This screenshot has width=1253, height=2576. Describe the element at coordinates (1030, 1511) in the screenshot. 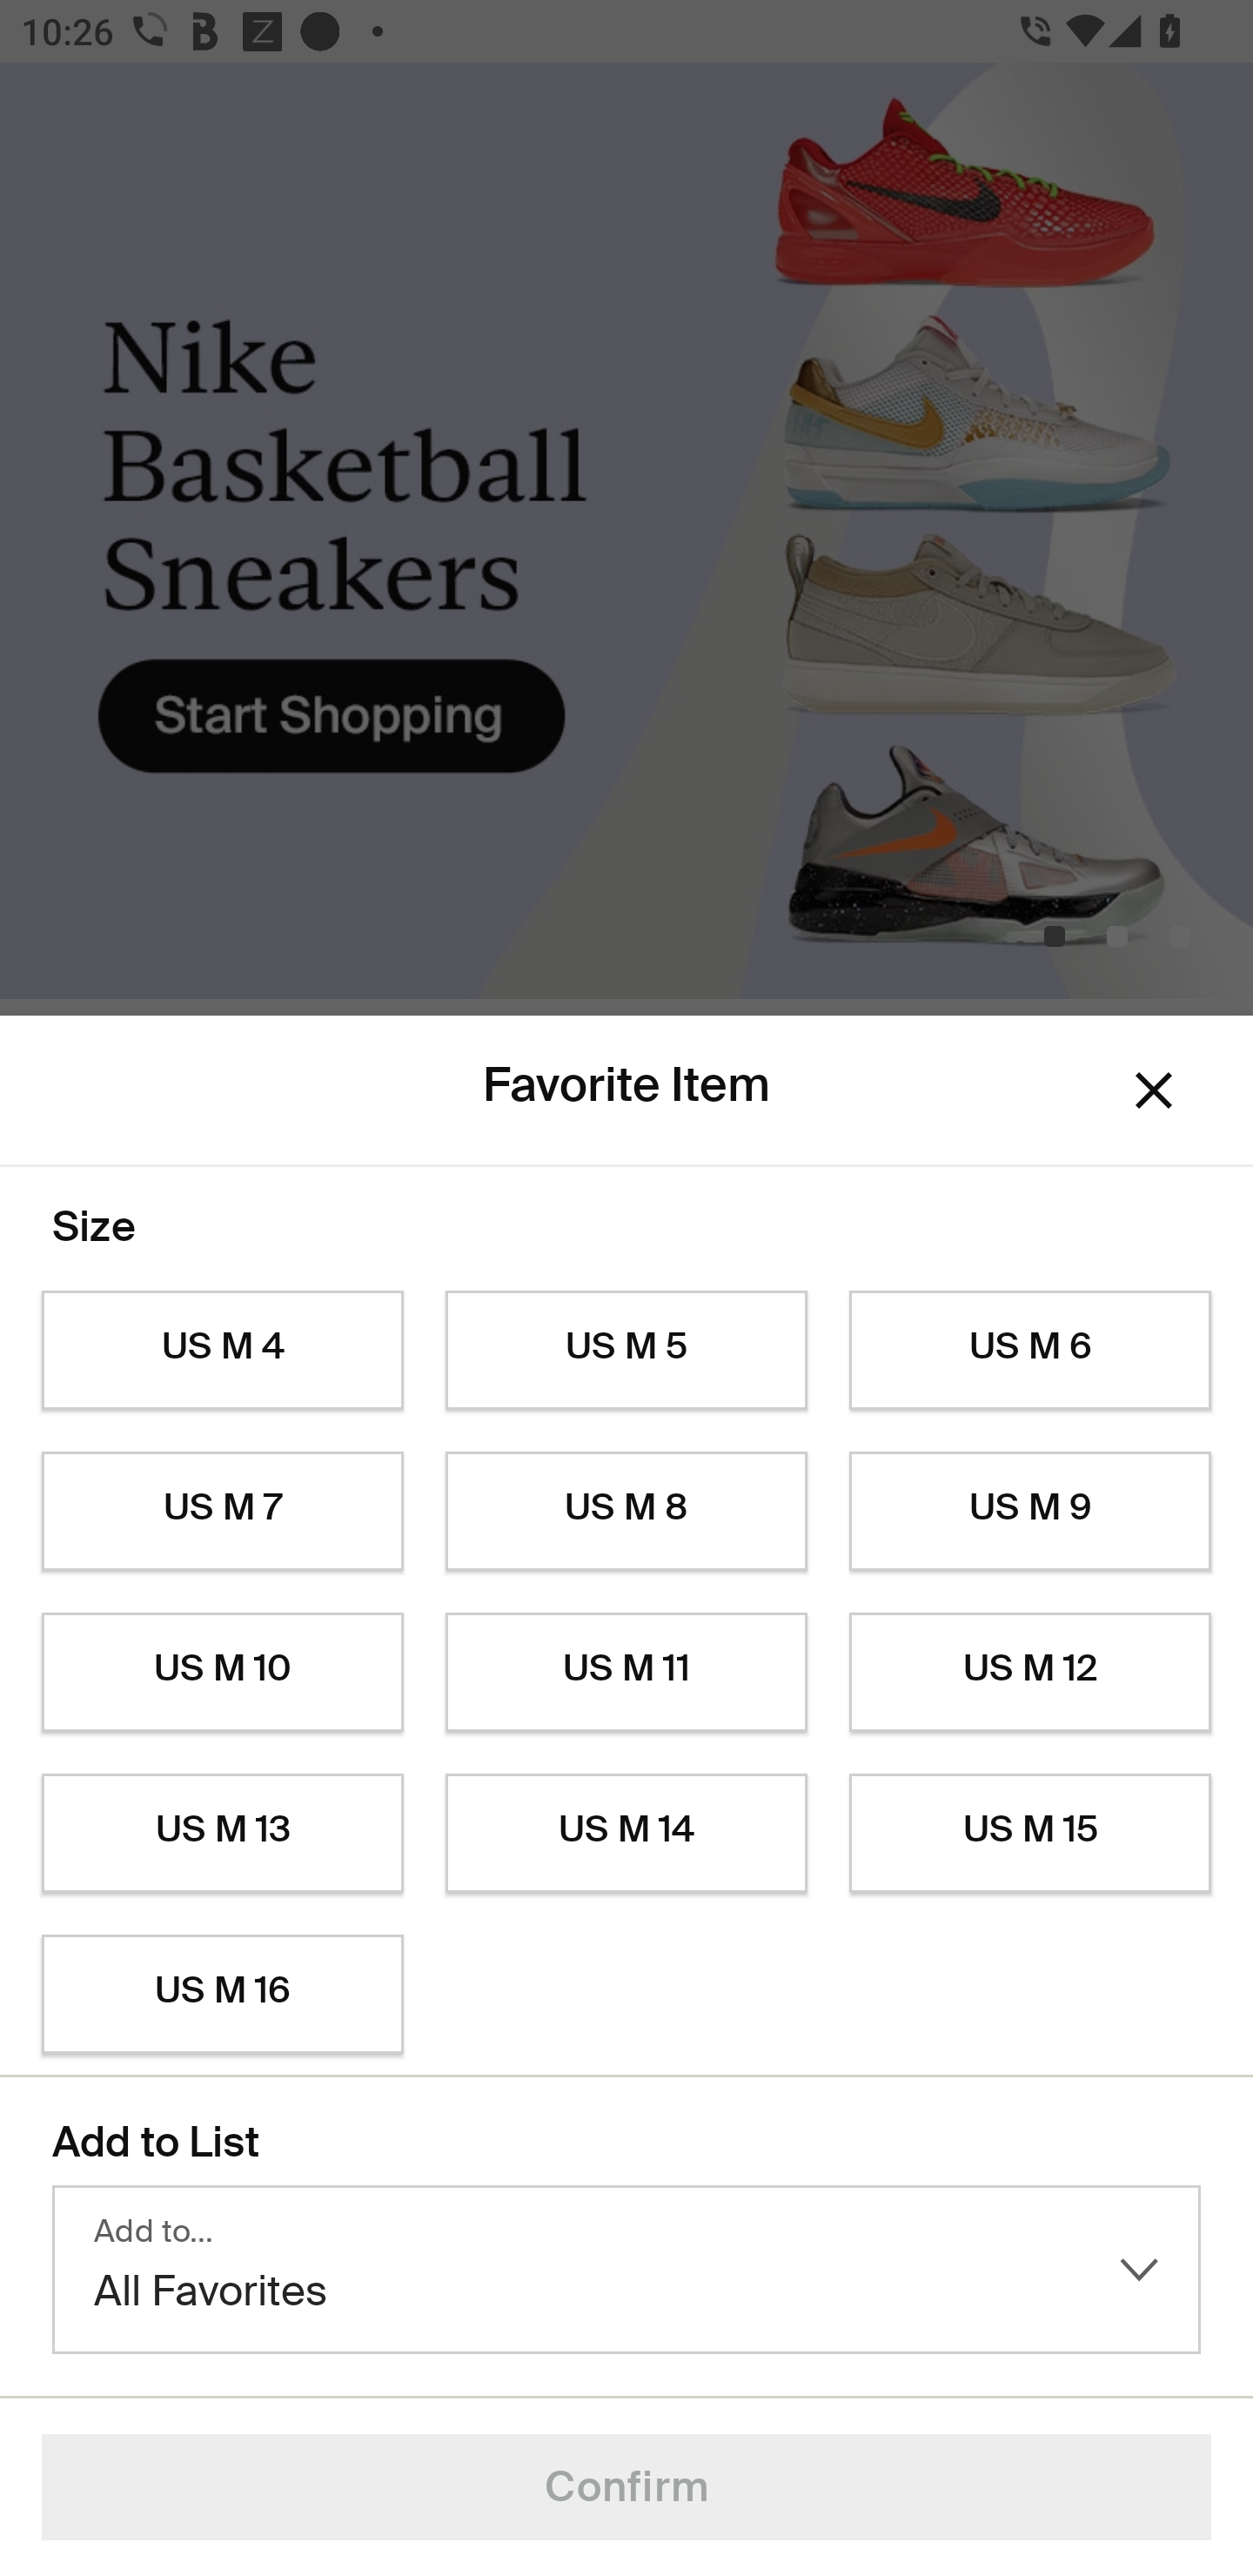

I see `US M 9` at that location.